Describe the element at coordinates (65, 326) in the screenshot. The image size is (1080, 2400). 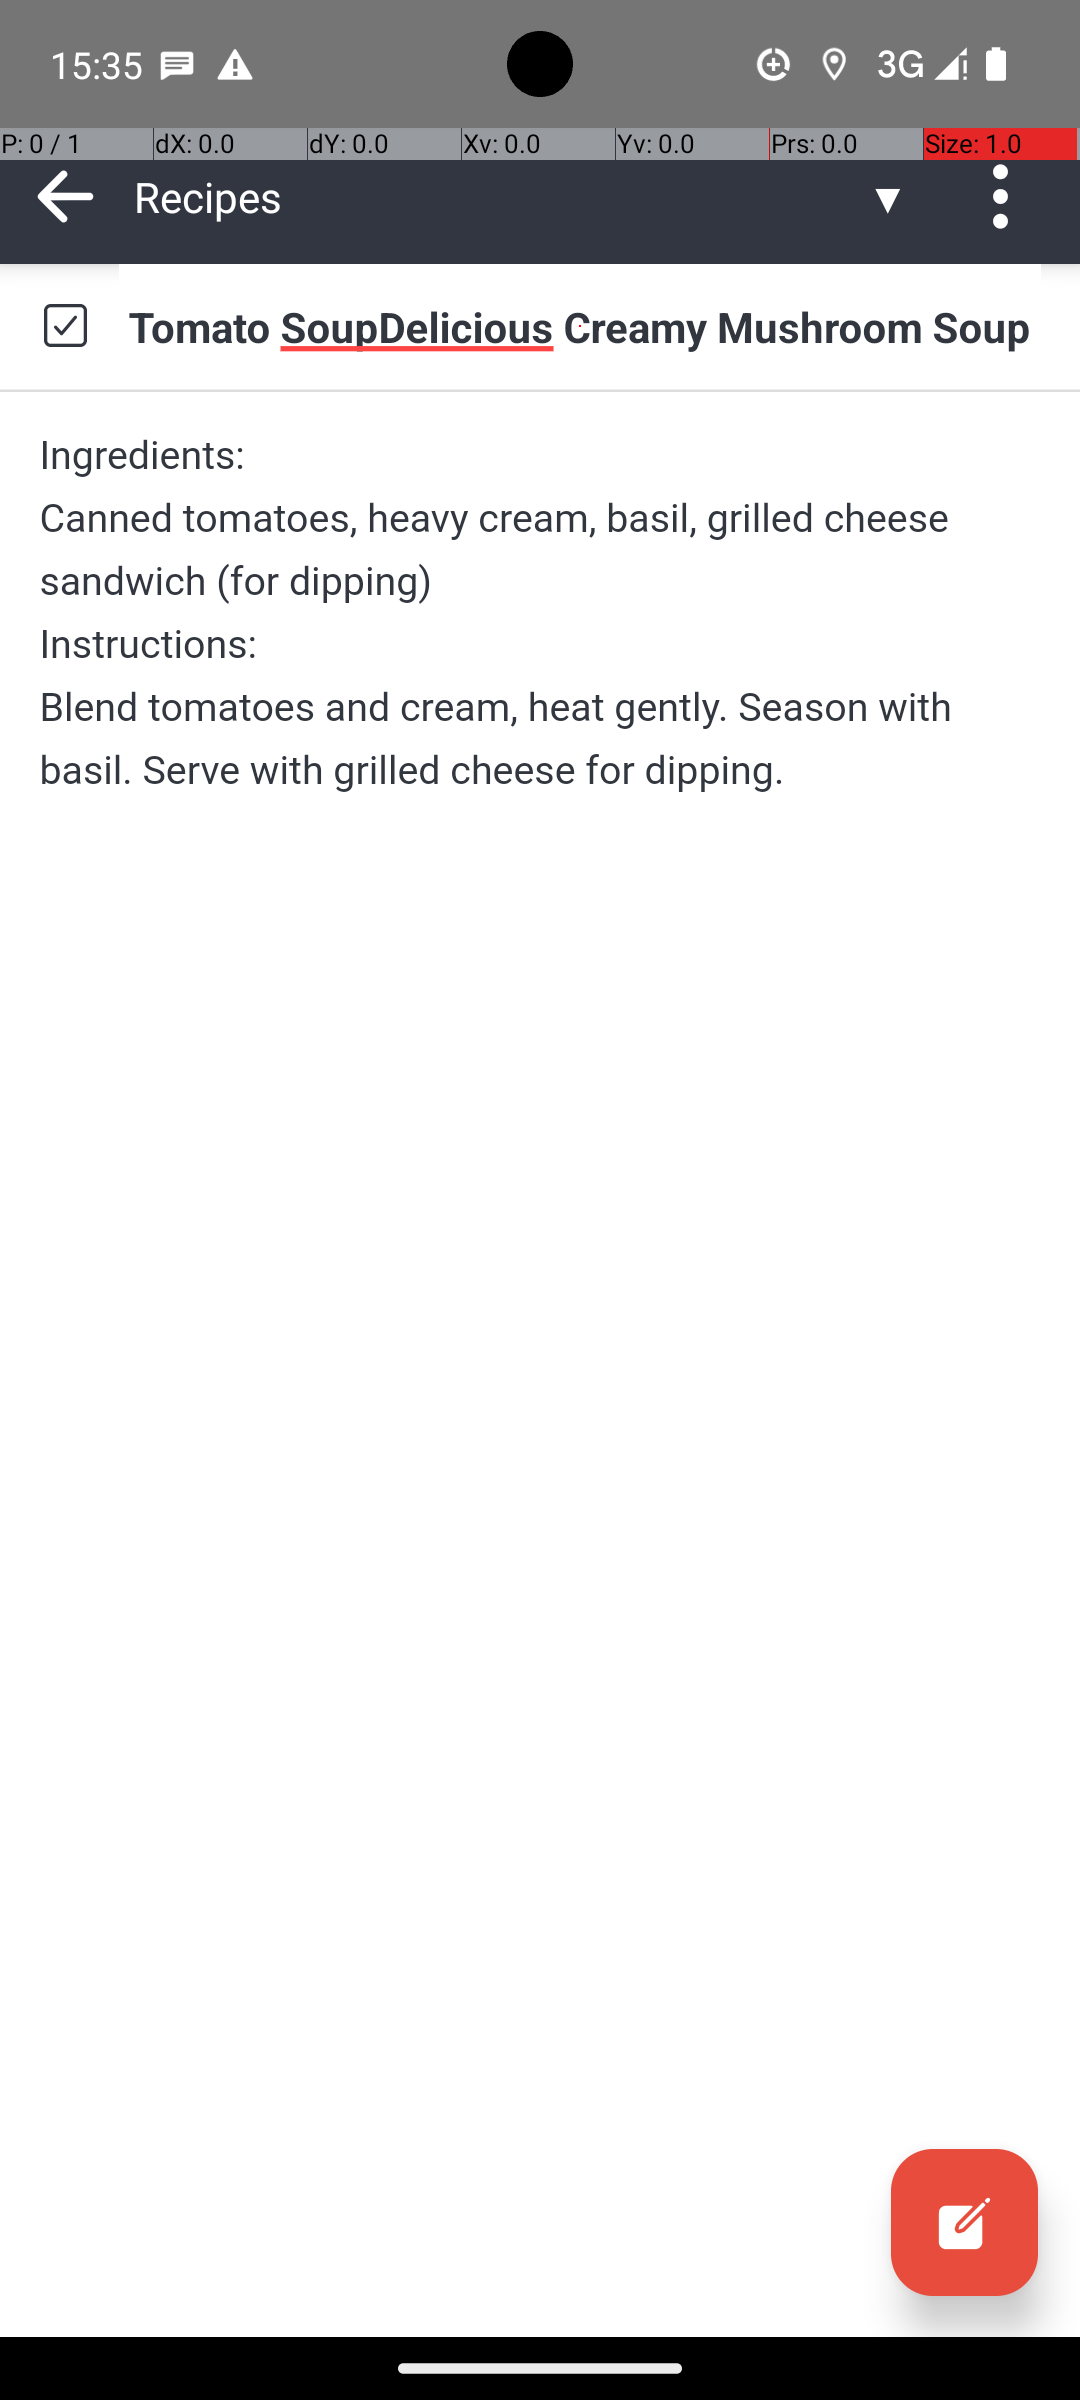
I see `` at that location.